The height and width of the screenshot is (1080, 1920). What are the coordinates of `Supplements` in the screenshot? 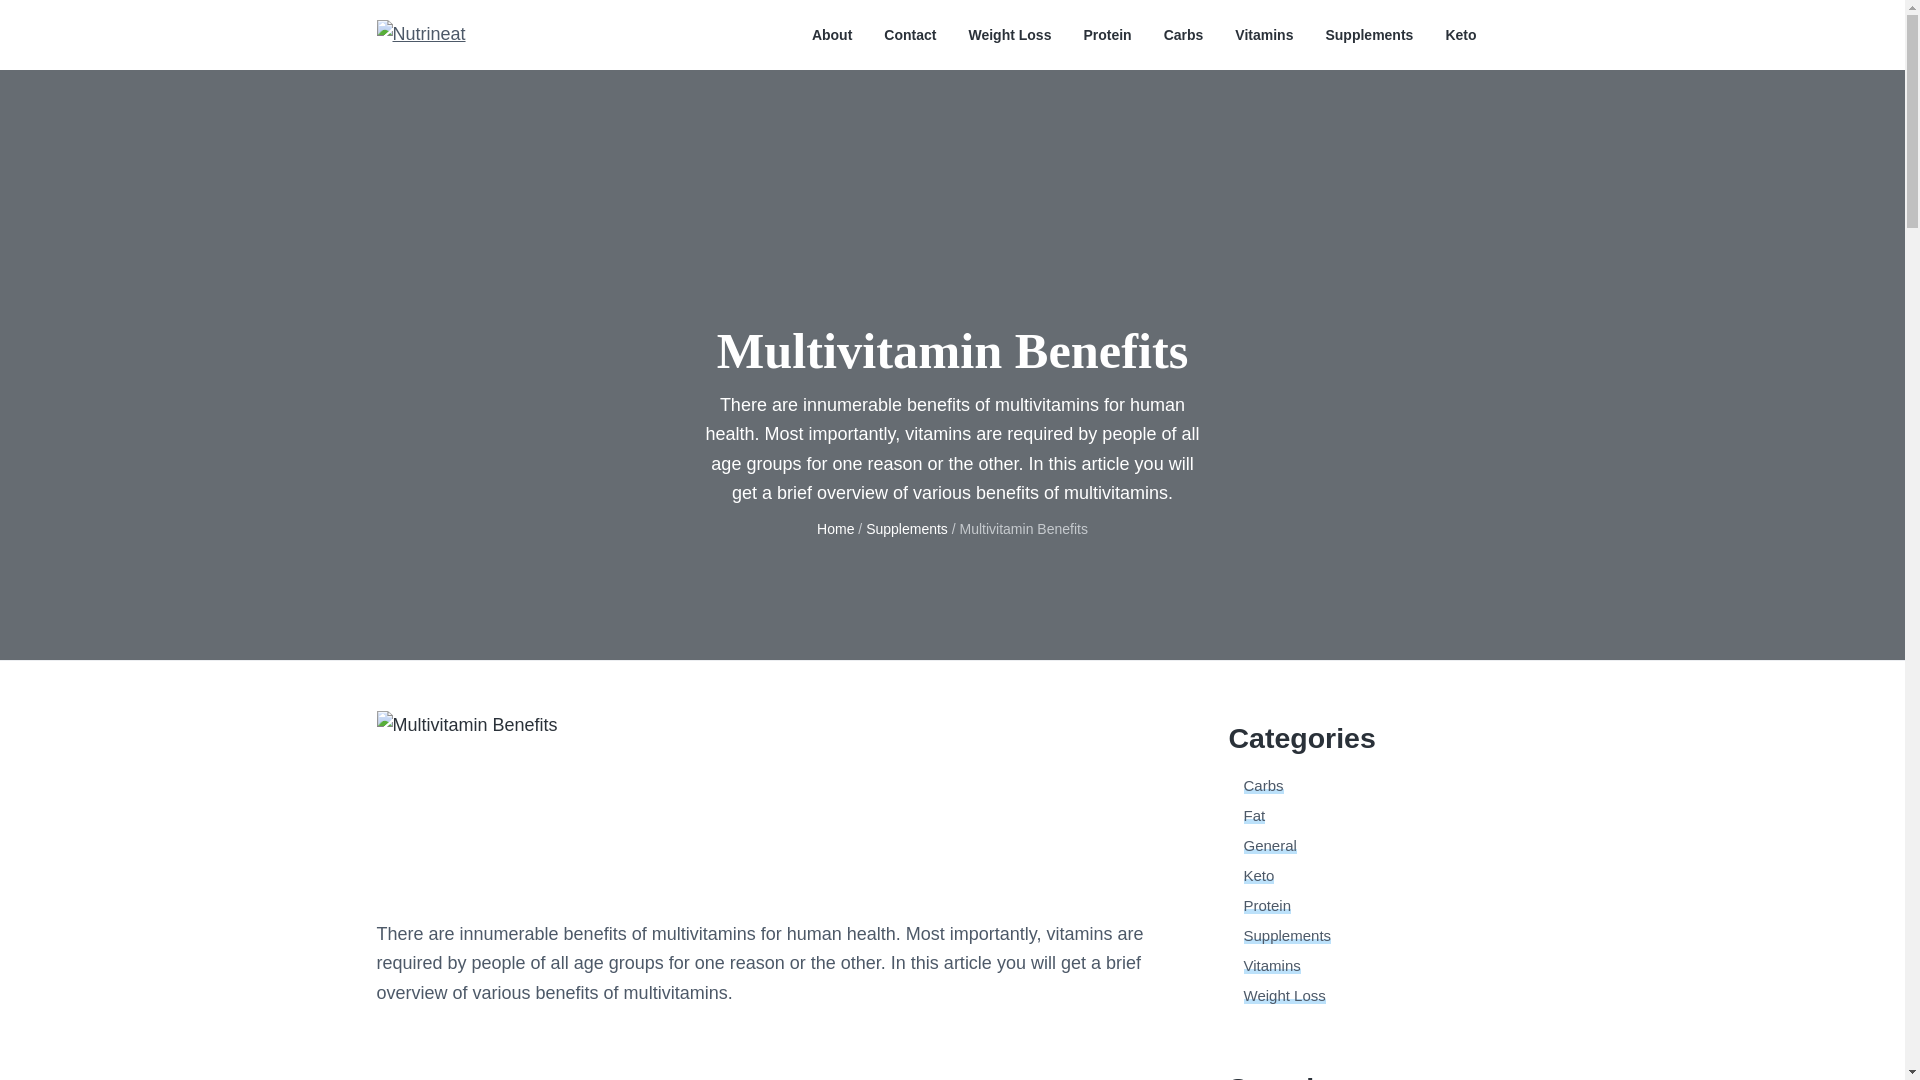 It's located at (1288, 934).